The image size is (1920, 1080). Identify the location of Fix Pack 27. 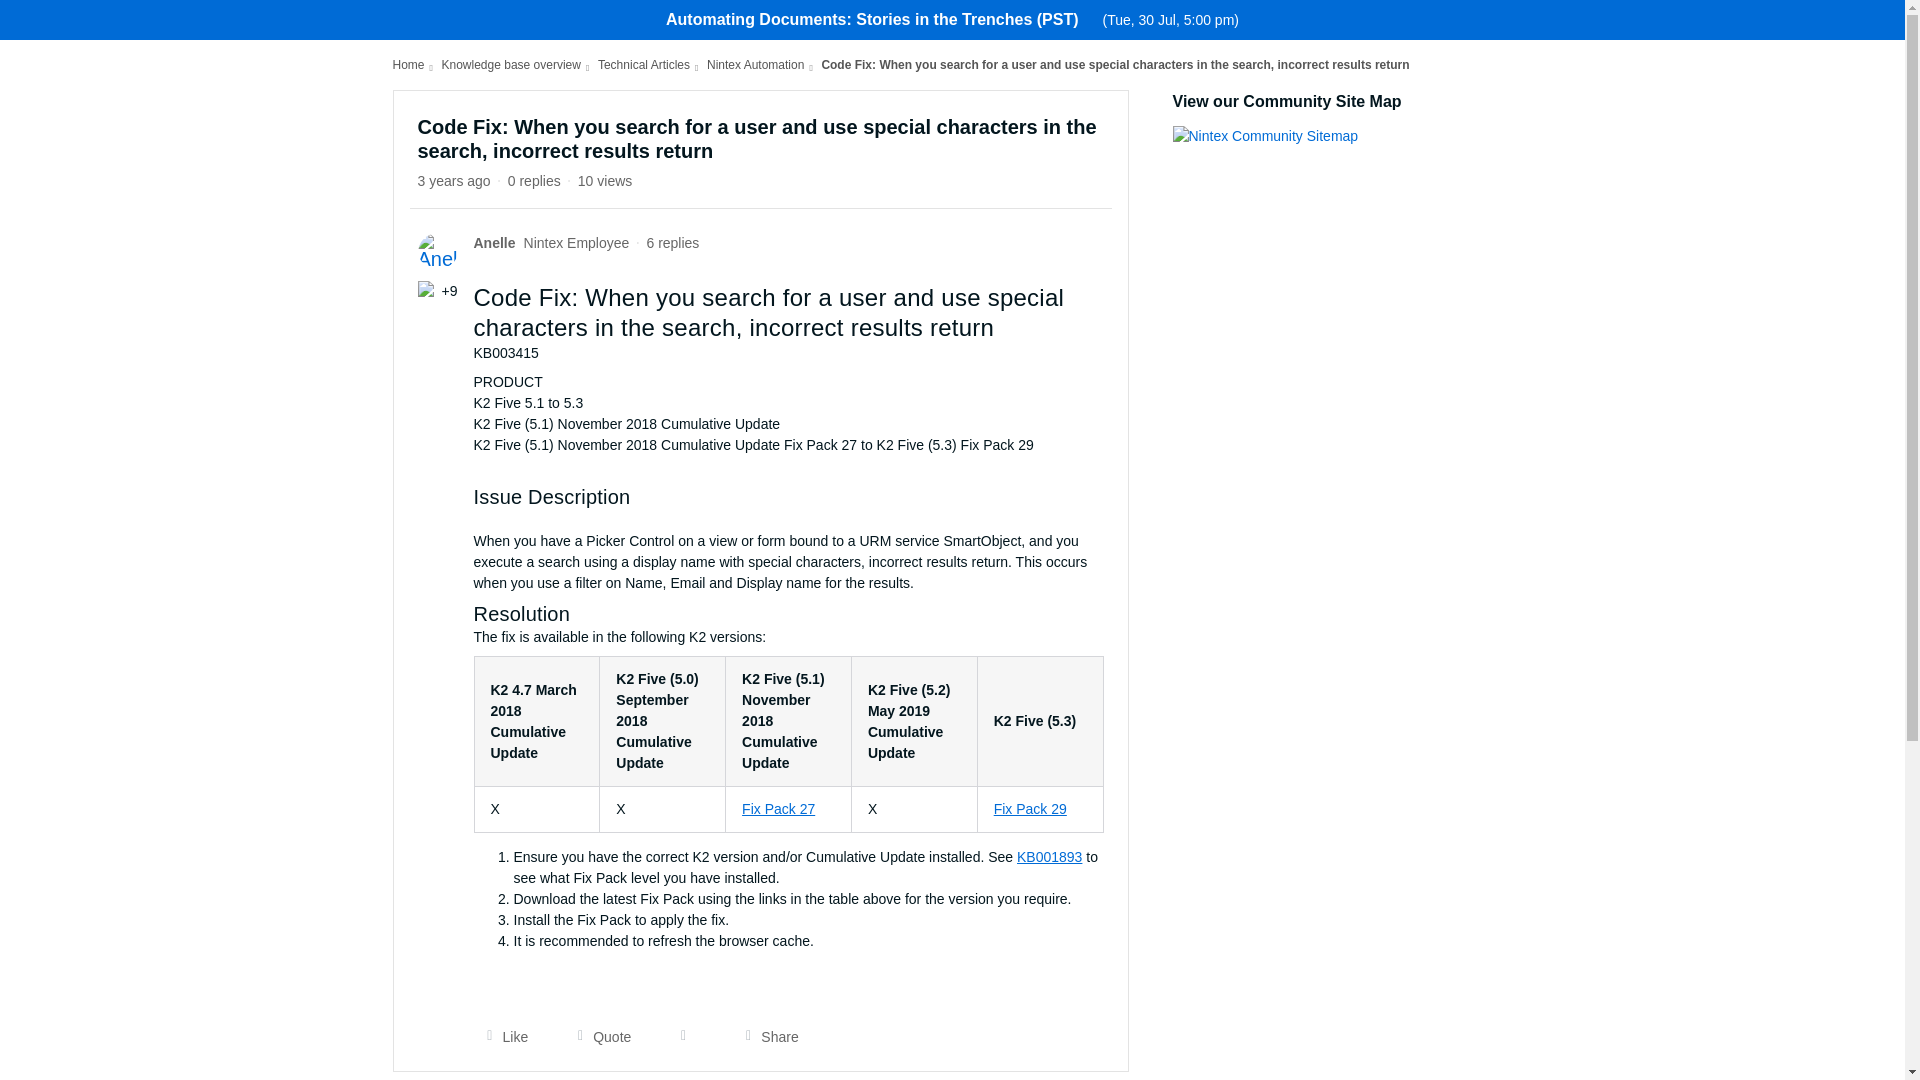
(778, 808).